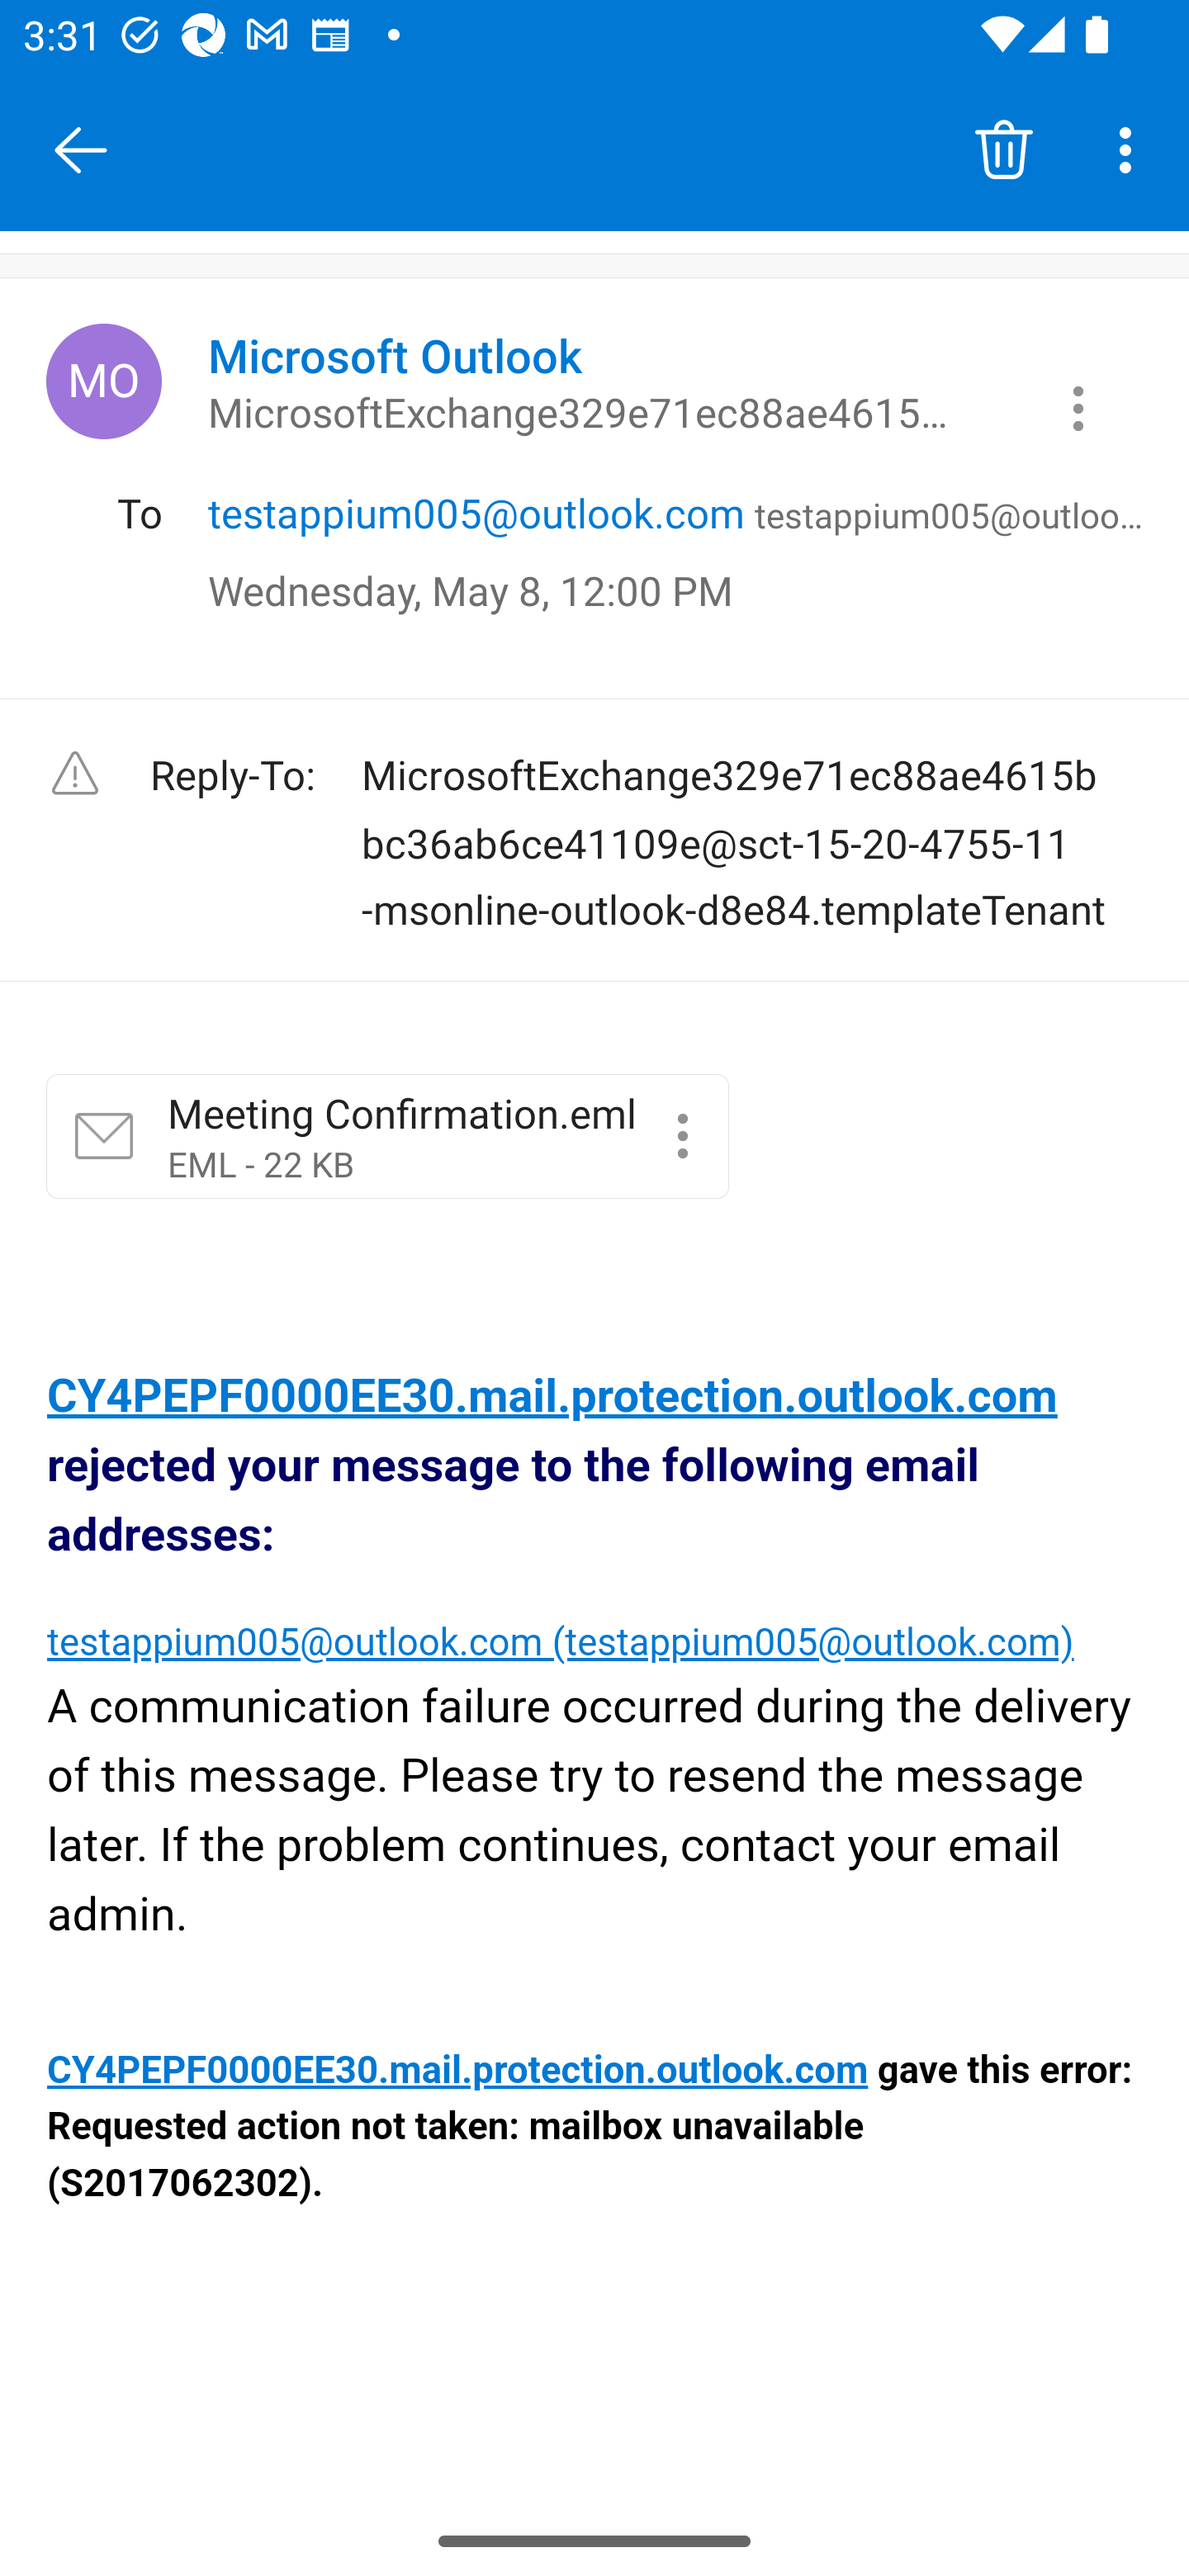 This screenshot has height=2576, width=1189. What do you see at coordinates (459, 2072) in the screenshot?
I see `CY4PEPF0000EE30.mail.protection.outlook.com` at bounding box center [459, 2072].